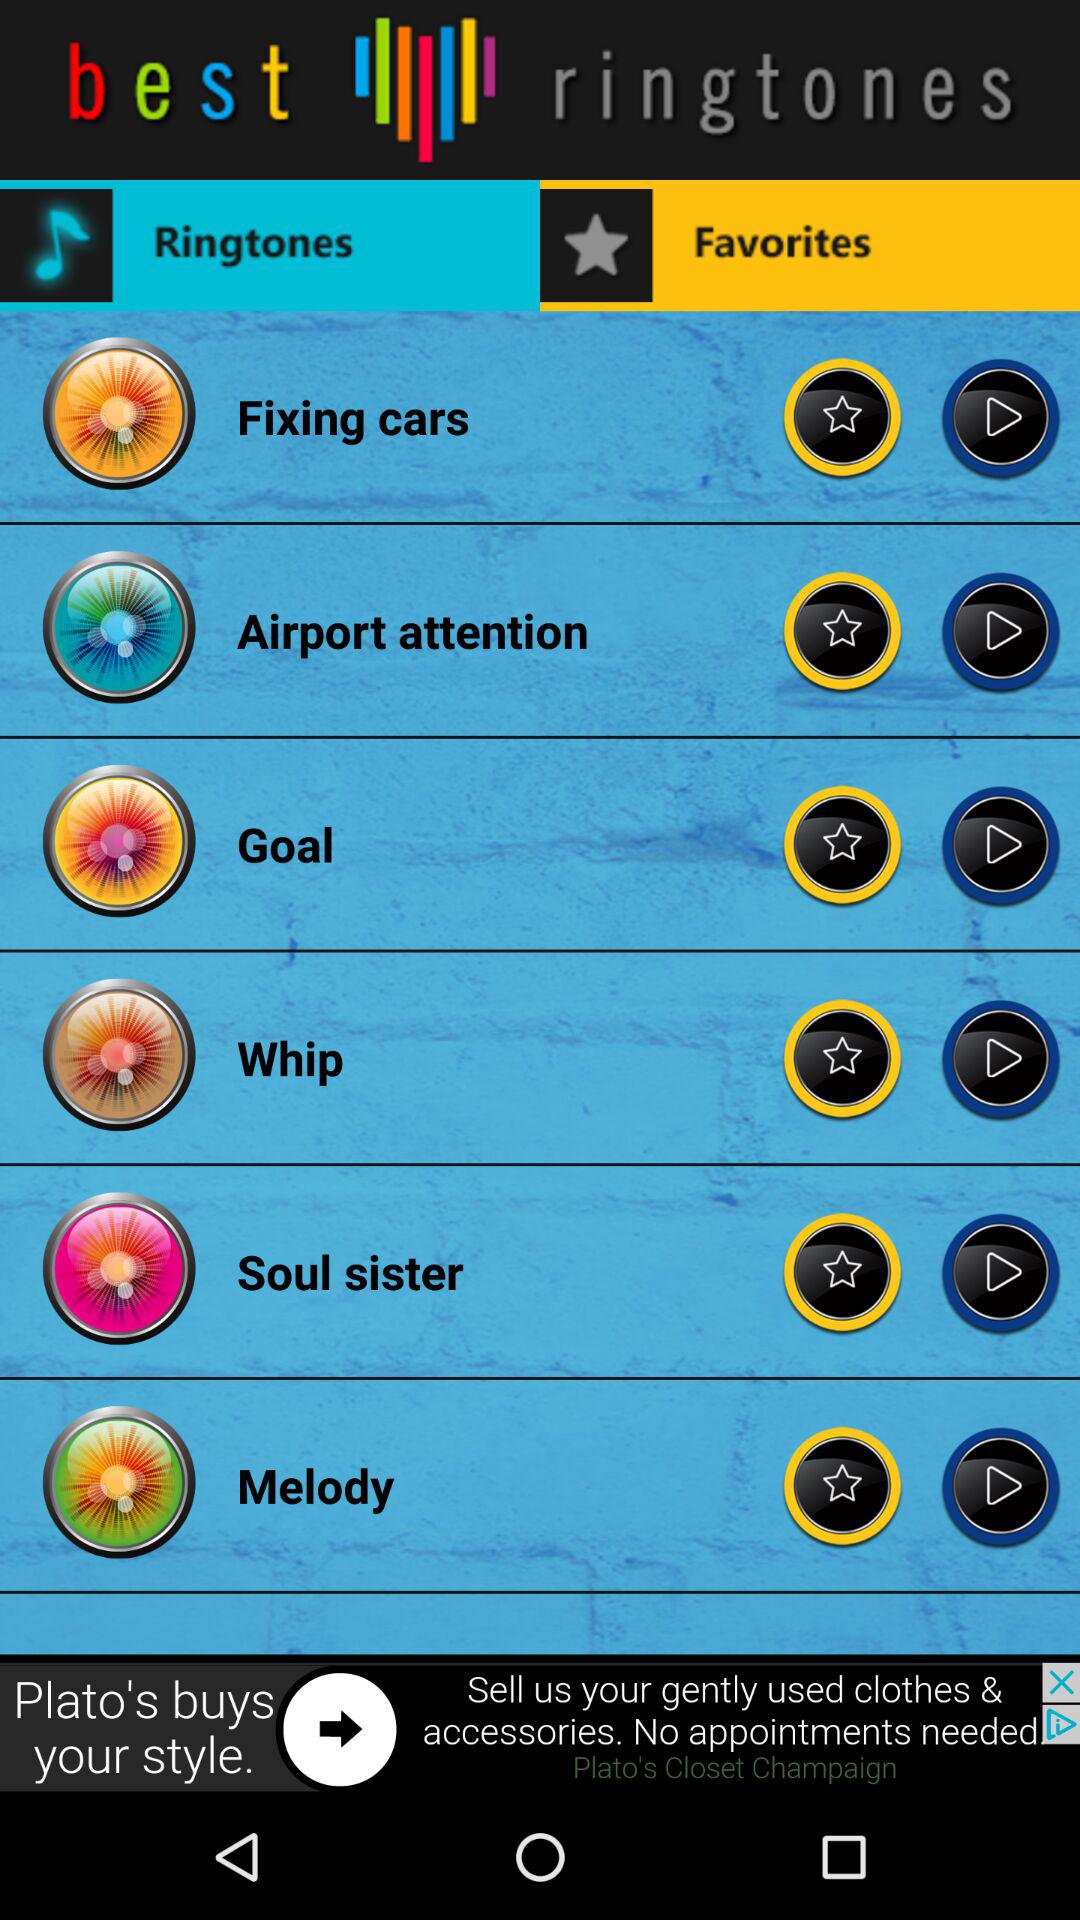 The height and width of the screenshot is (1920, 1080). I want to click on favorite option, so click(843, 416).